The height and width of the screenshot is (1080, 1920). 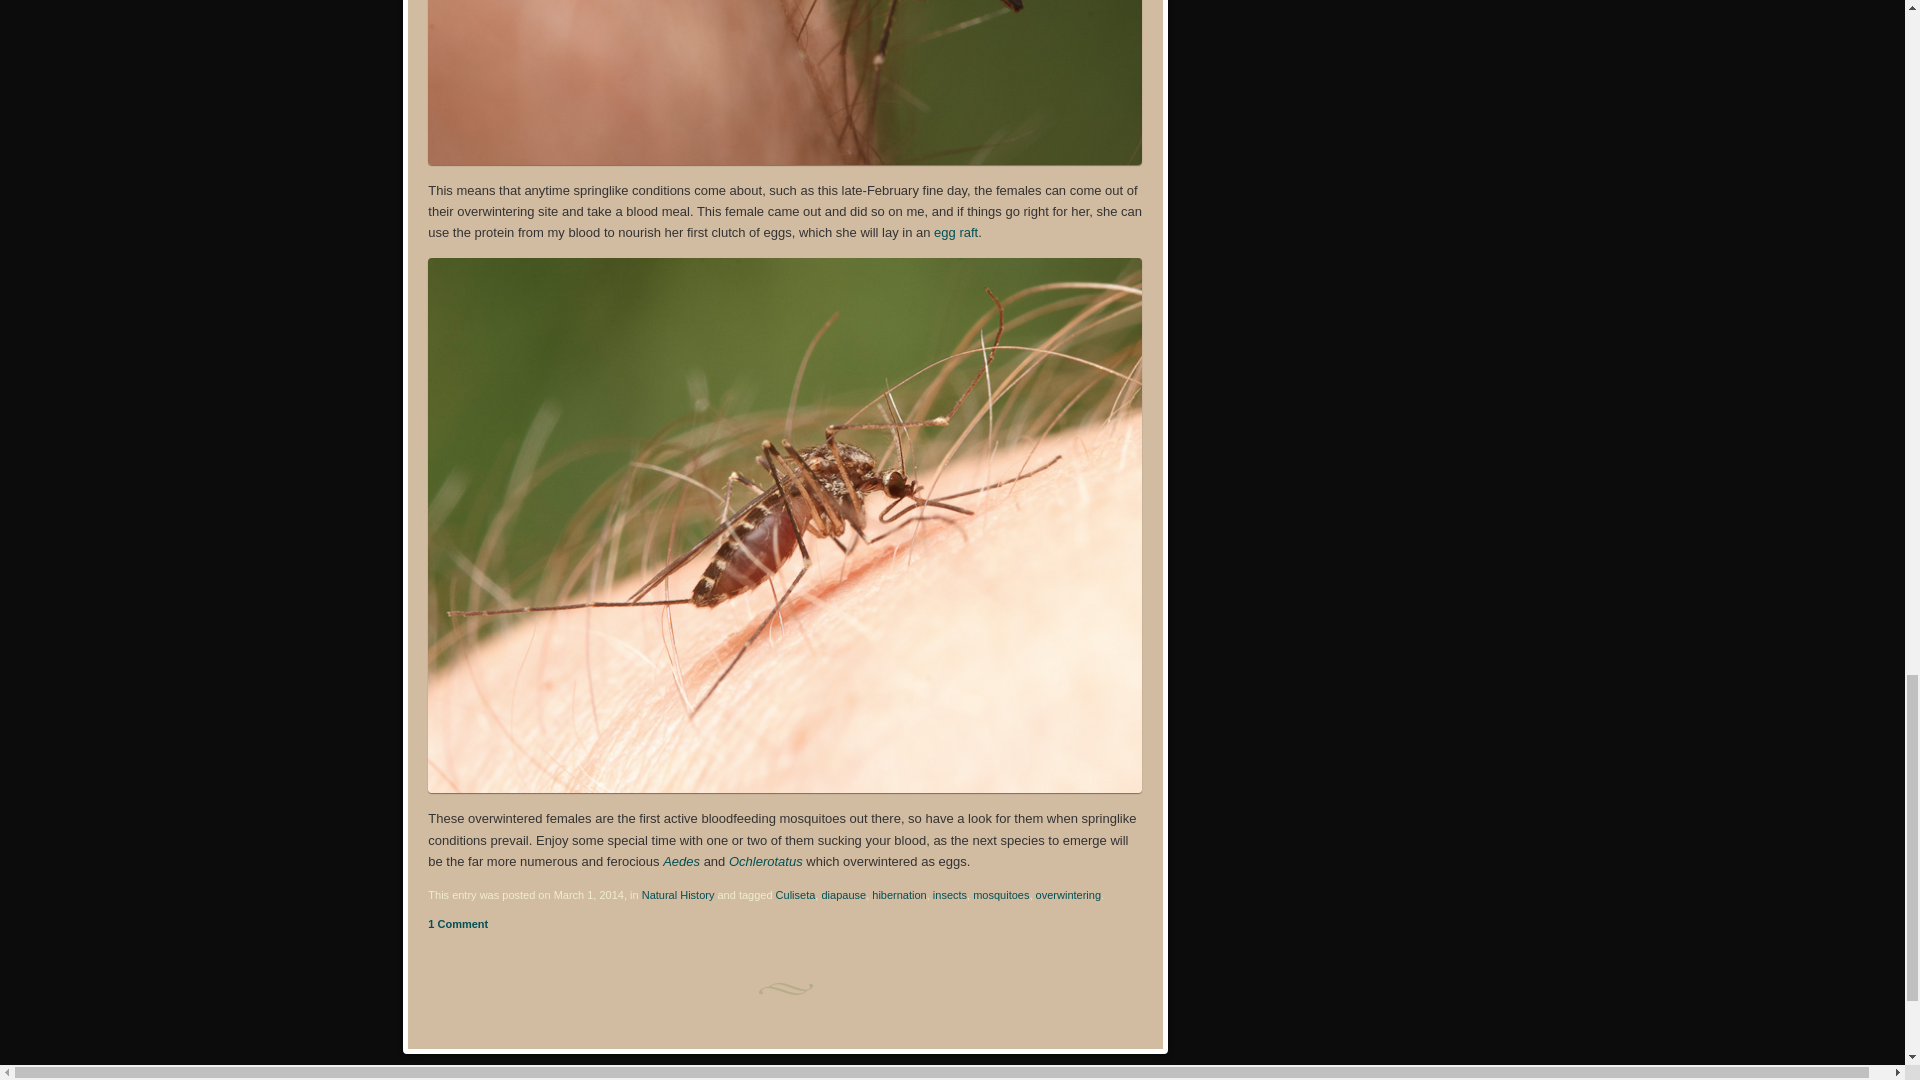 I want to click on Natural History, so click(x=678, y=894).